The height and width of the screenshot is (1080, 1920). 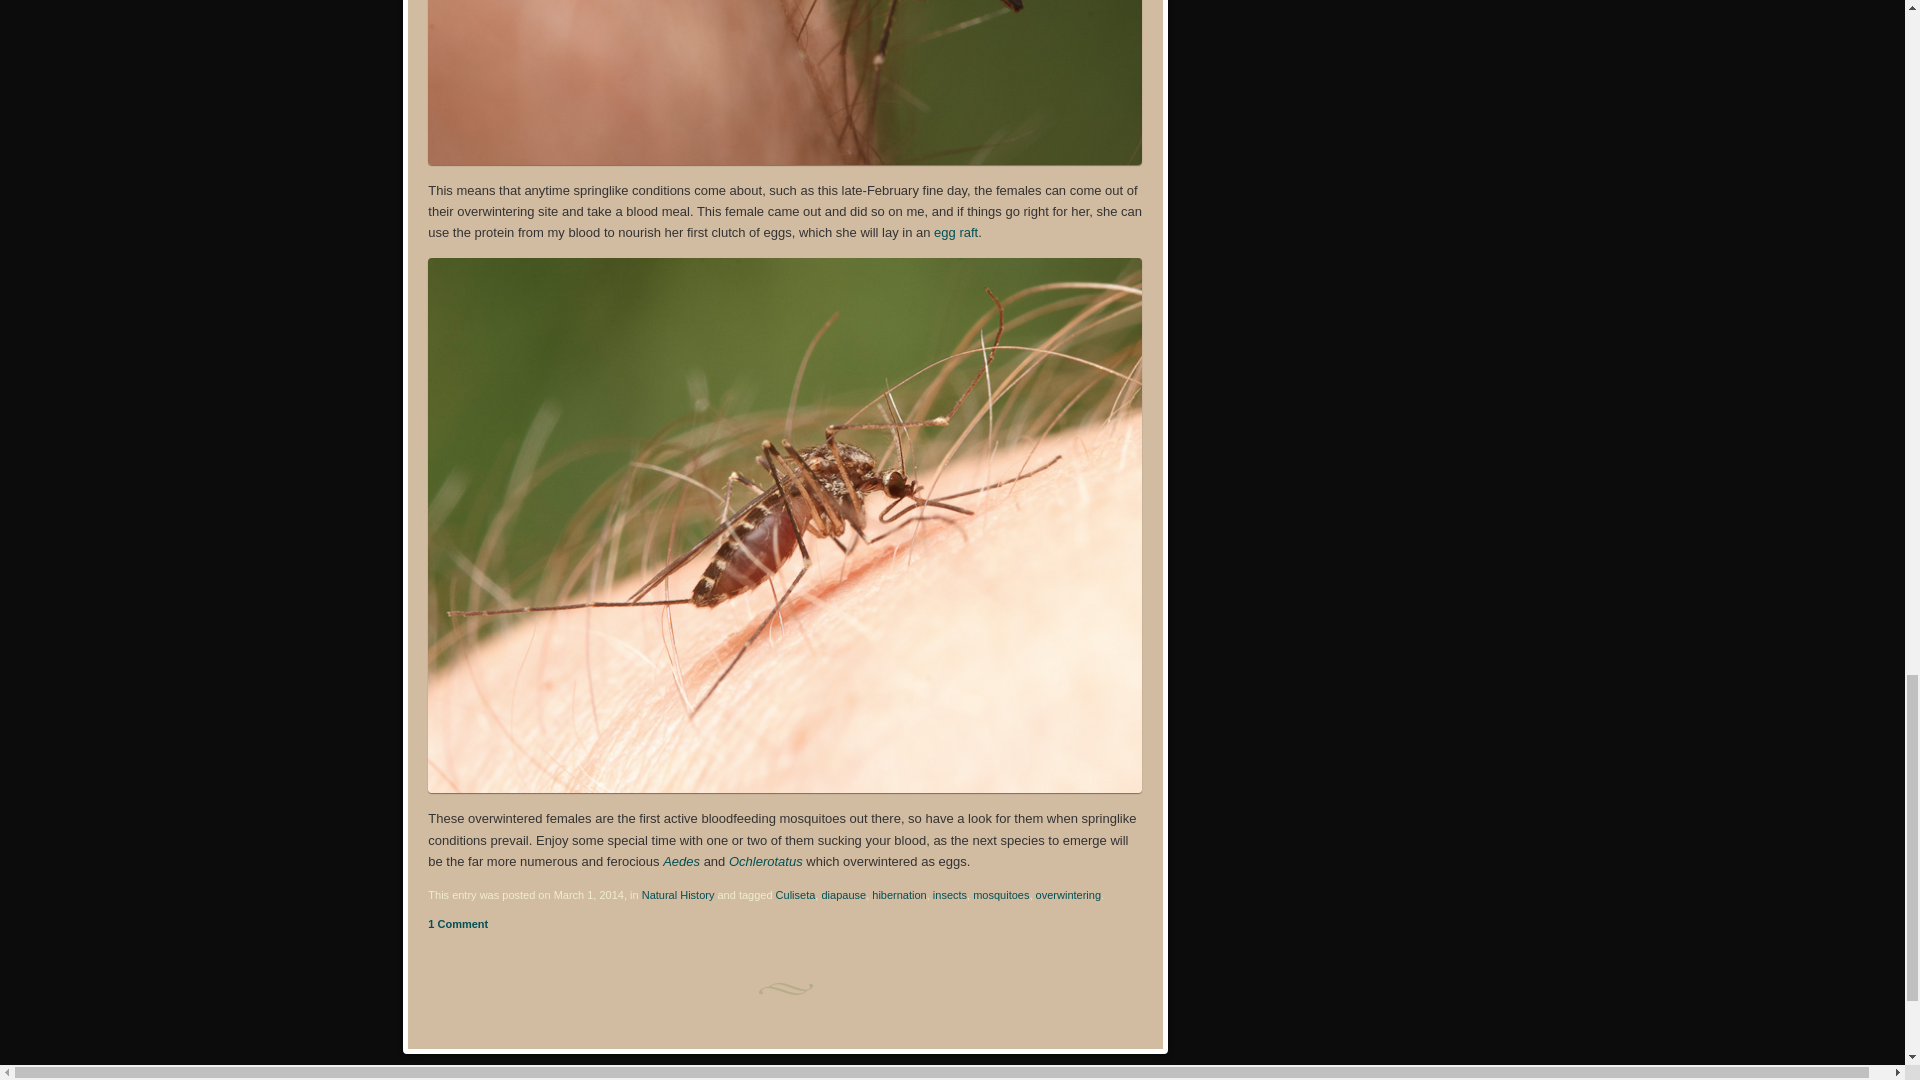 I want to click on Natural History, so click(x=678, y=894).